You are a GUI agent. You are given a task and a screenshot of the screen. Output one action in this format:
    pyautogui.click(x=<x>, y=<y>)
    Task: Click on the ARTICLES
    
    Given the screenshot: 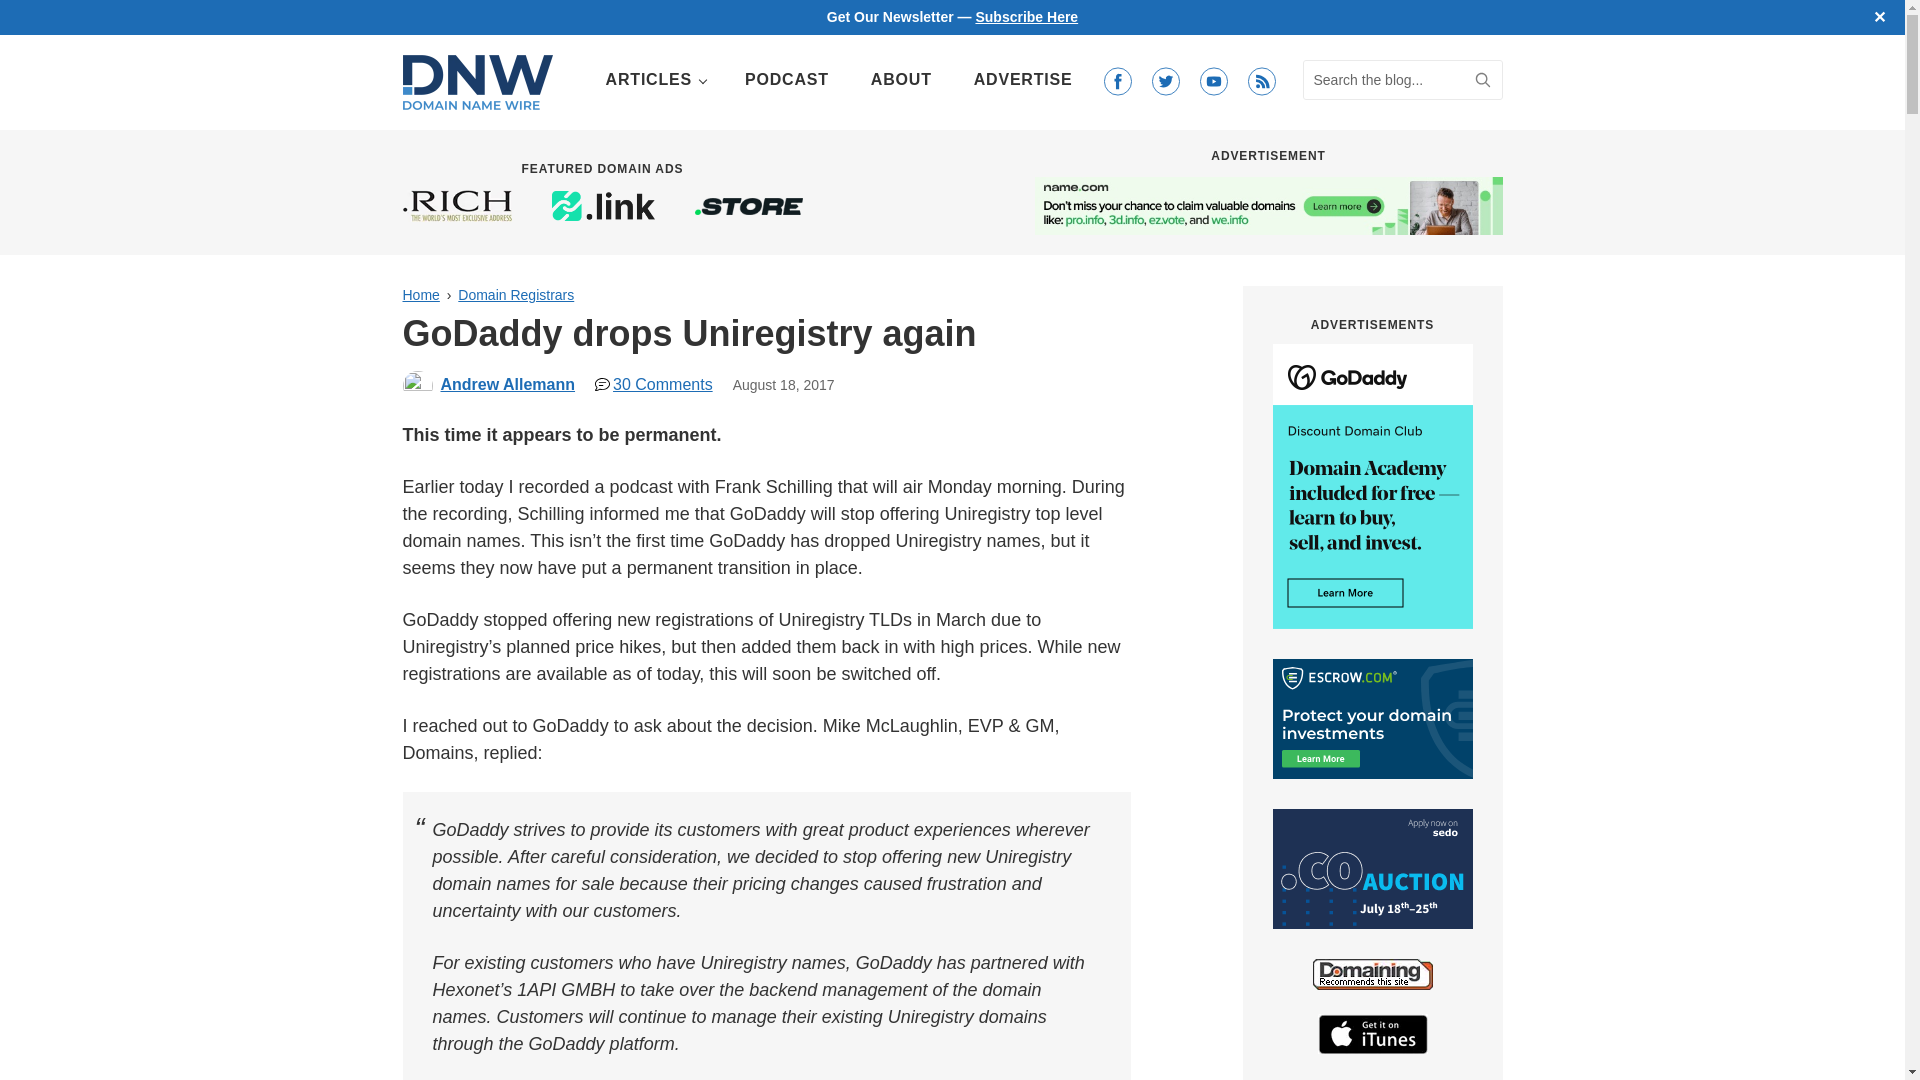 What is the action you would take?
    pyautogui.click(x=654, y=80)
    